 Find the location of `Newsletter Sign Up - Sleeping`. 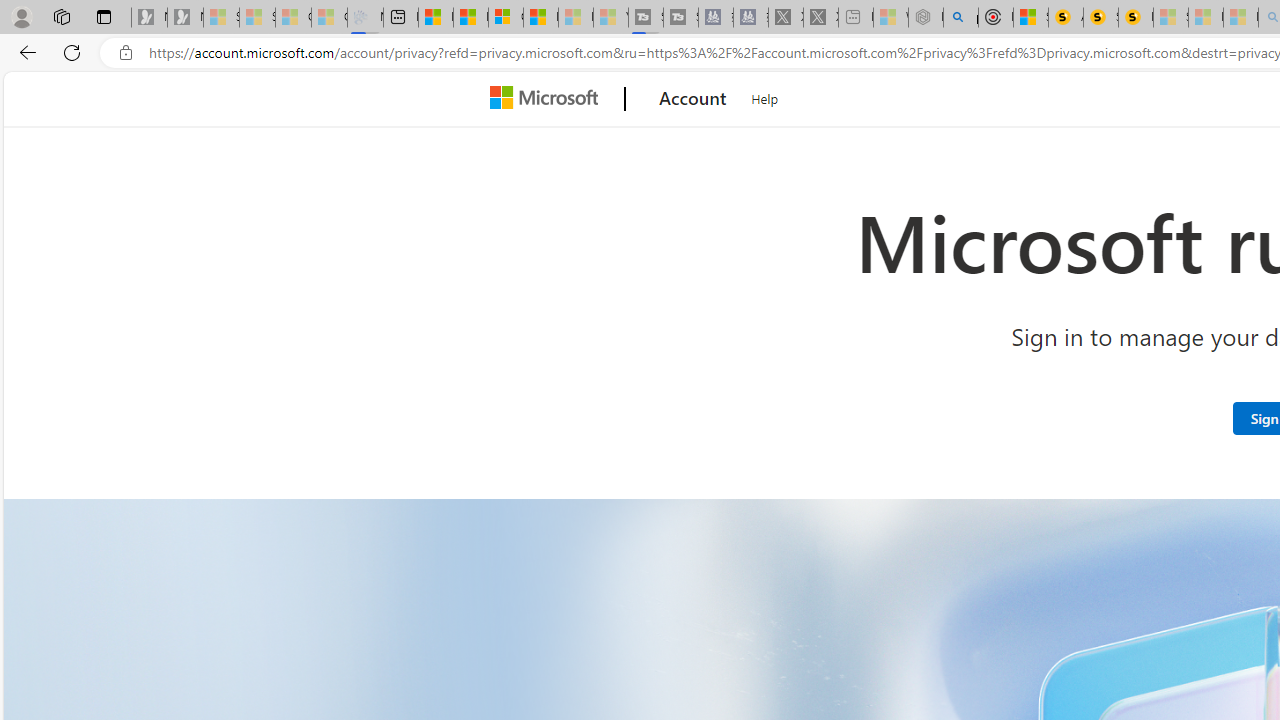

Newsletter Sign Up - Sleeping is located at coordinates (185, 18).